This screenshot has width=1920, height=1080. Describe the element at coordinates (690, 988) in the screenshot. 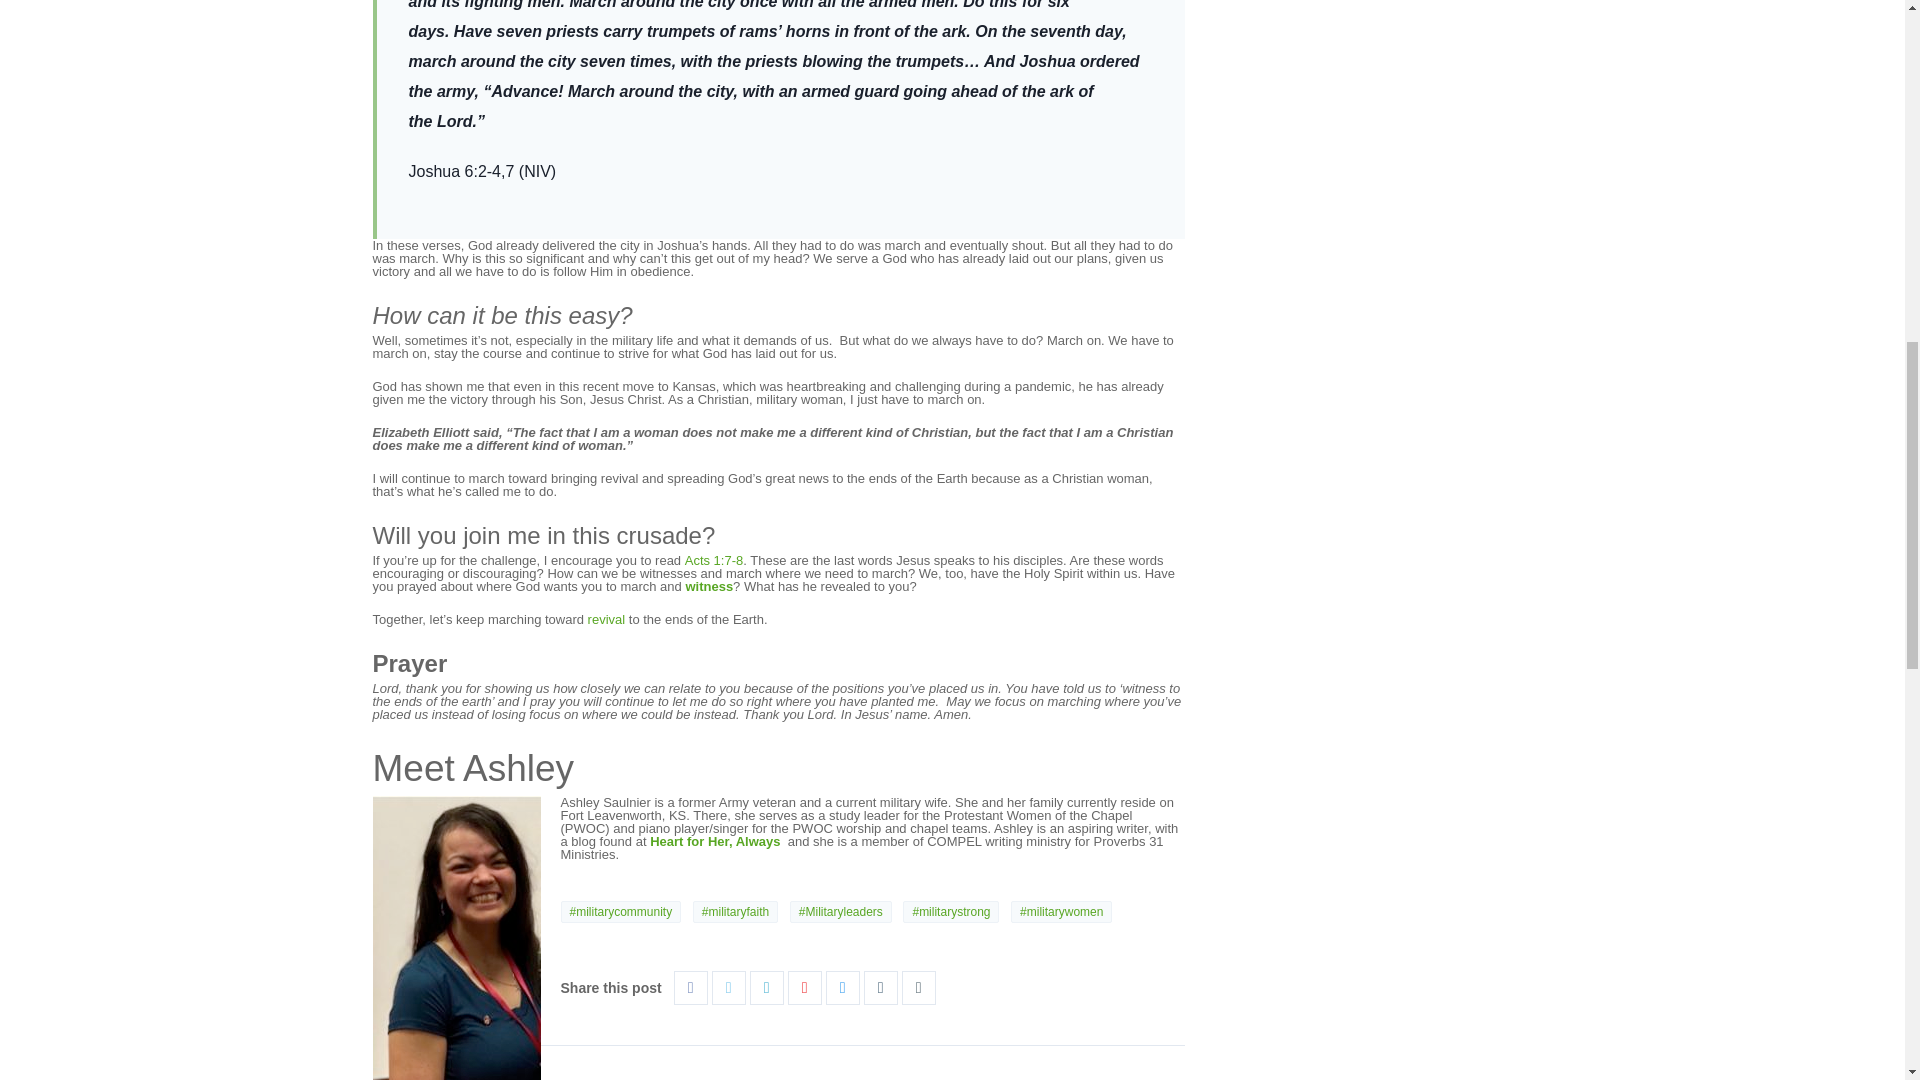

I see `Share on Facebook` at that location.